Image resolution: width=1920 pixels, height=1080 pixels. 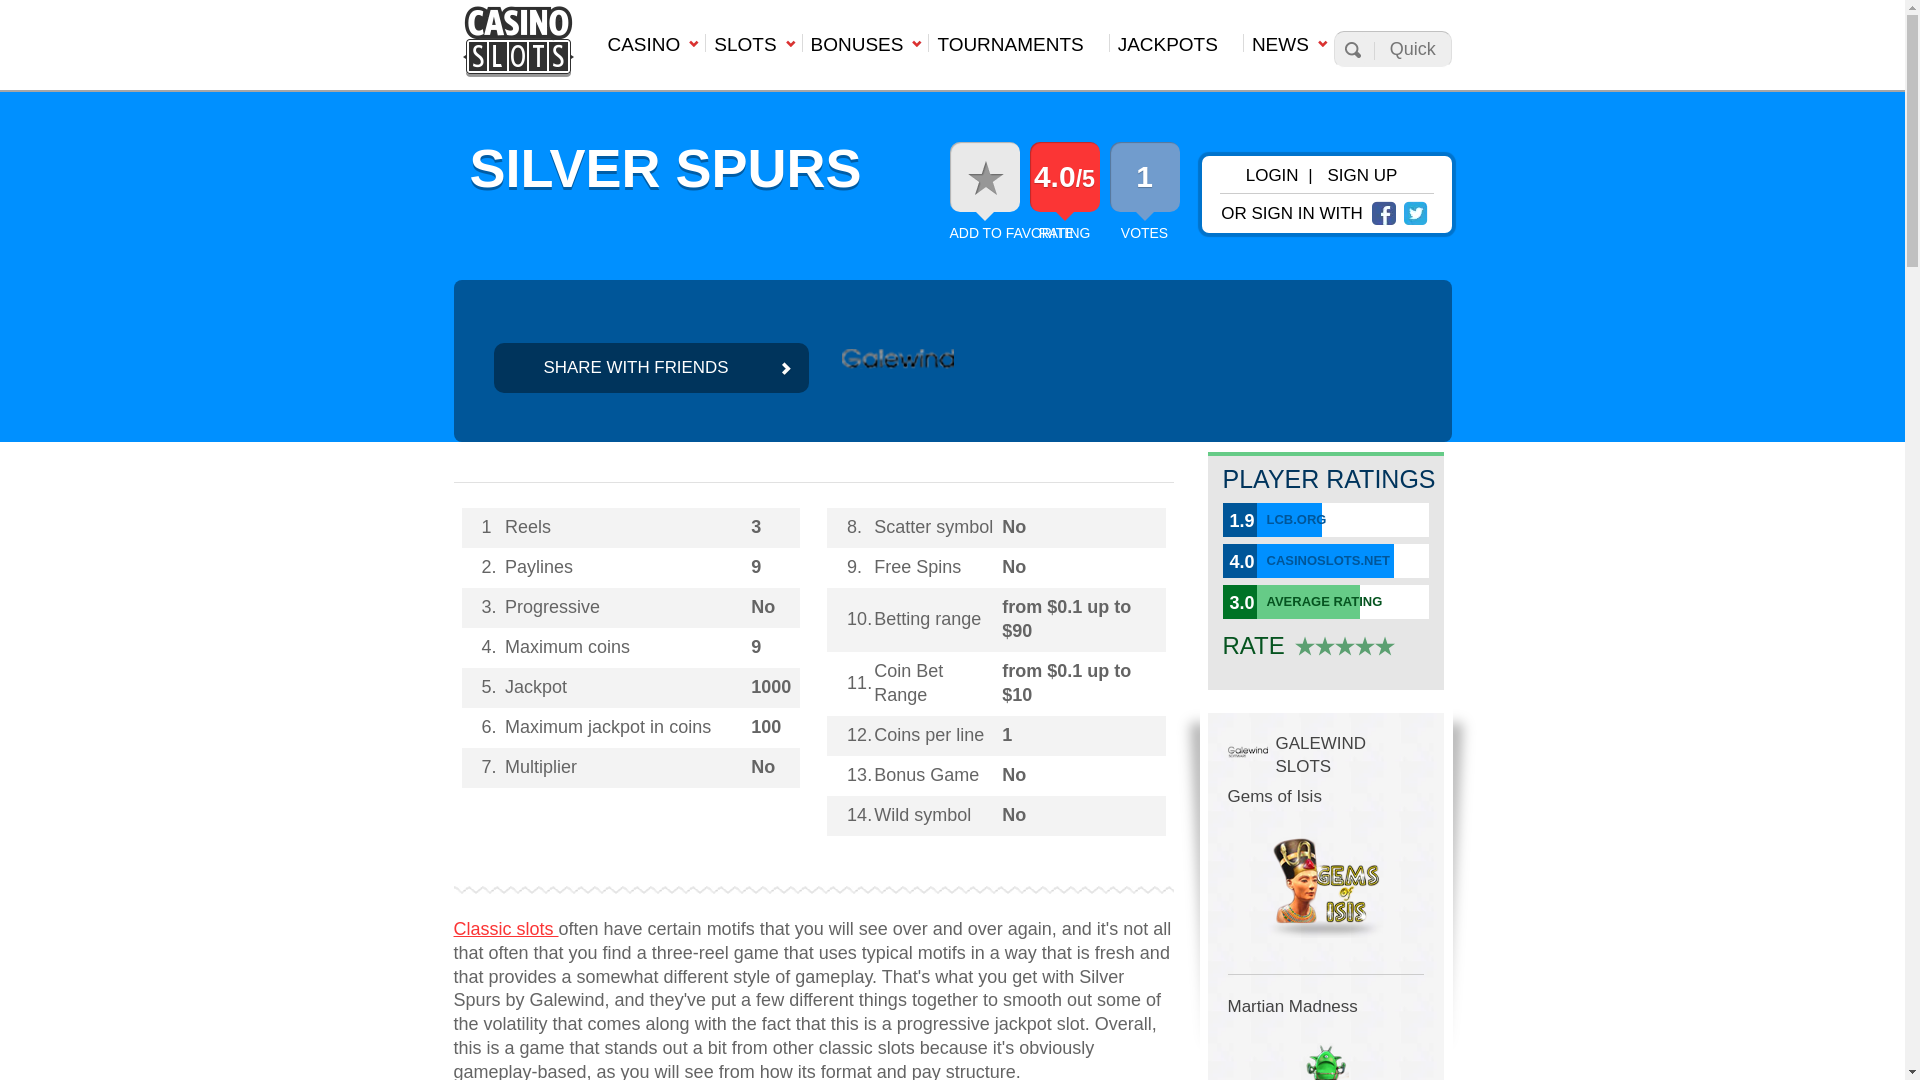 I want to click on All slots developed by Galewind, so click(x=898, y=368).